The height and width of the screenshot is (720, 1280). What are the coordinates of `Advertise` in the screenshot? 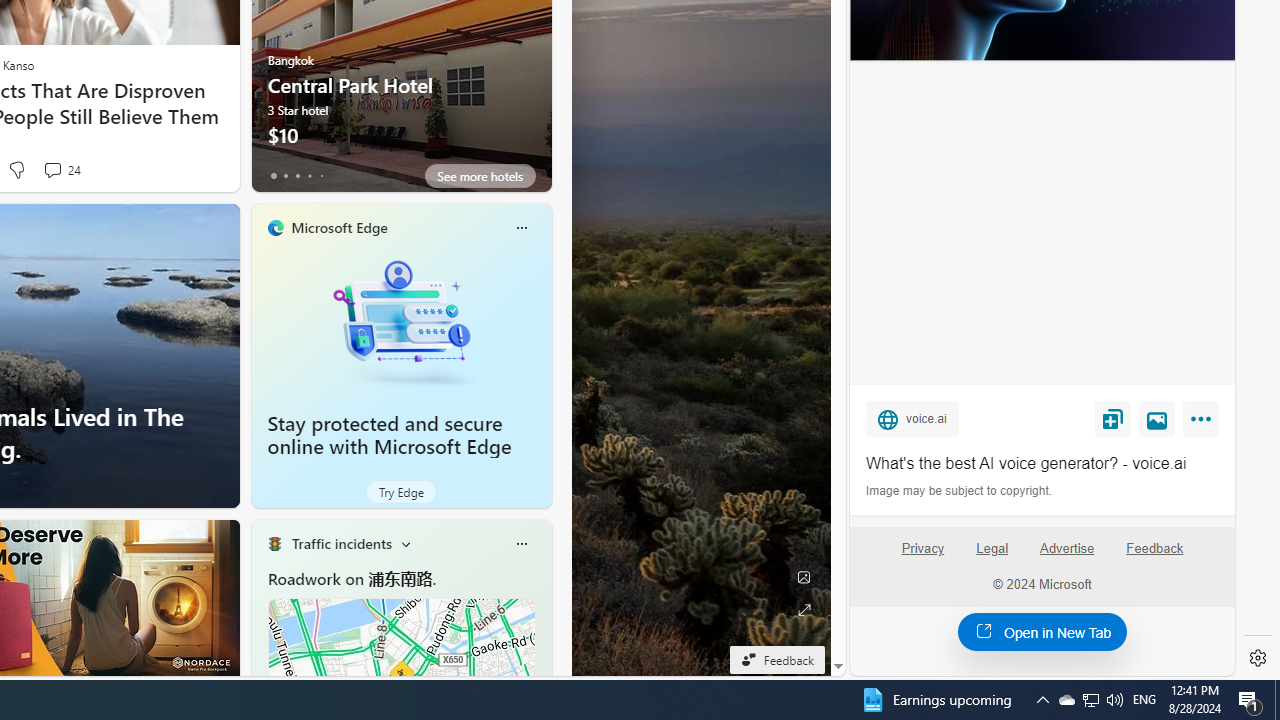 It's located at (1066, 548).